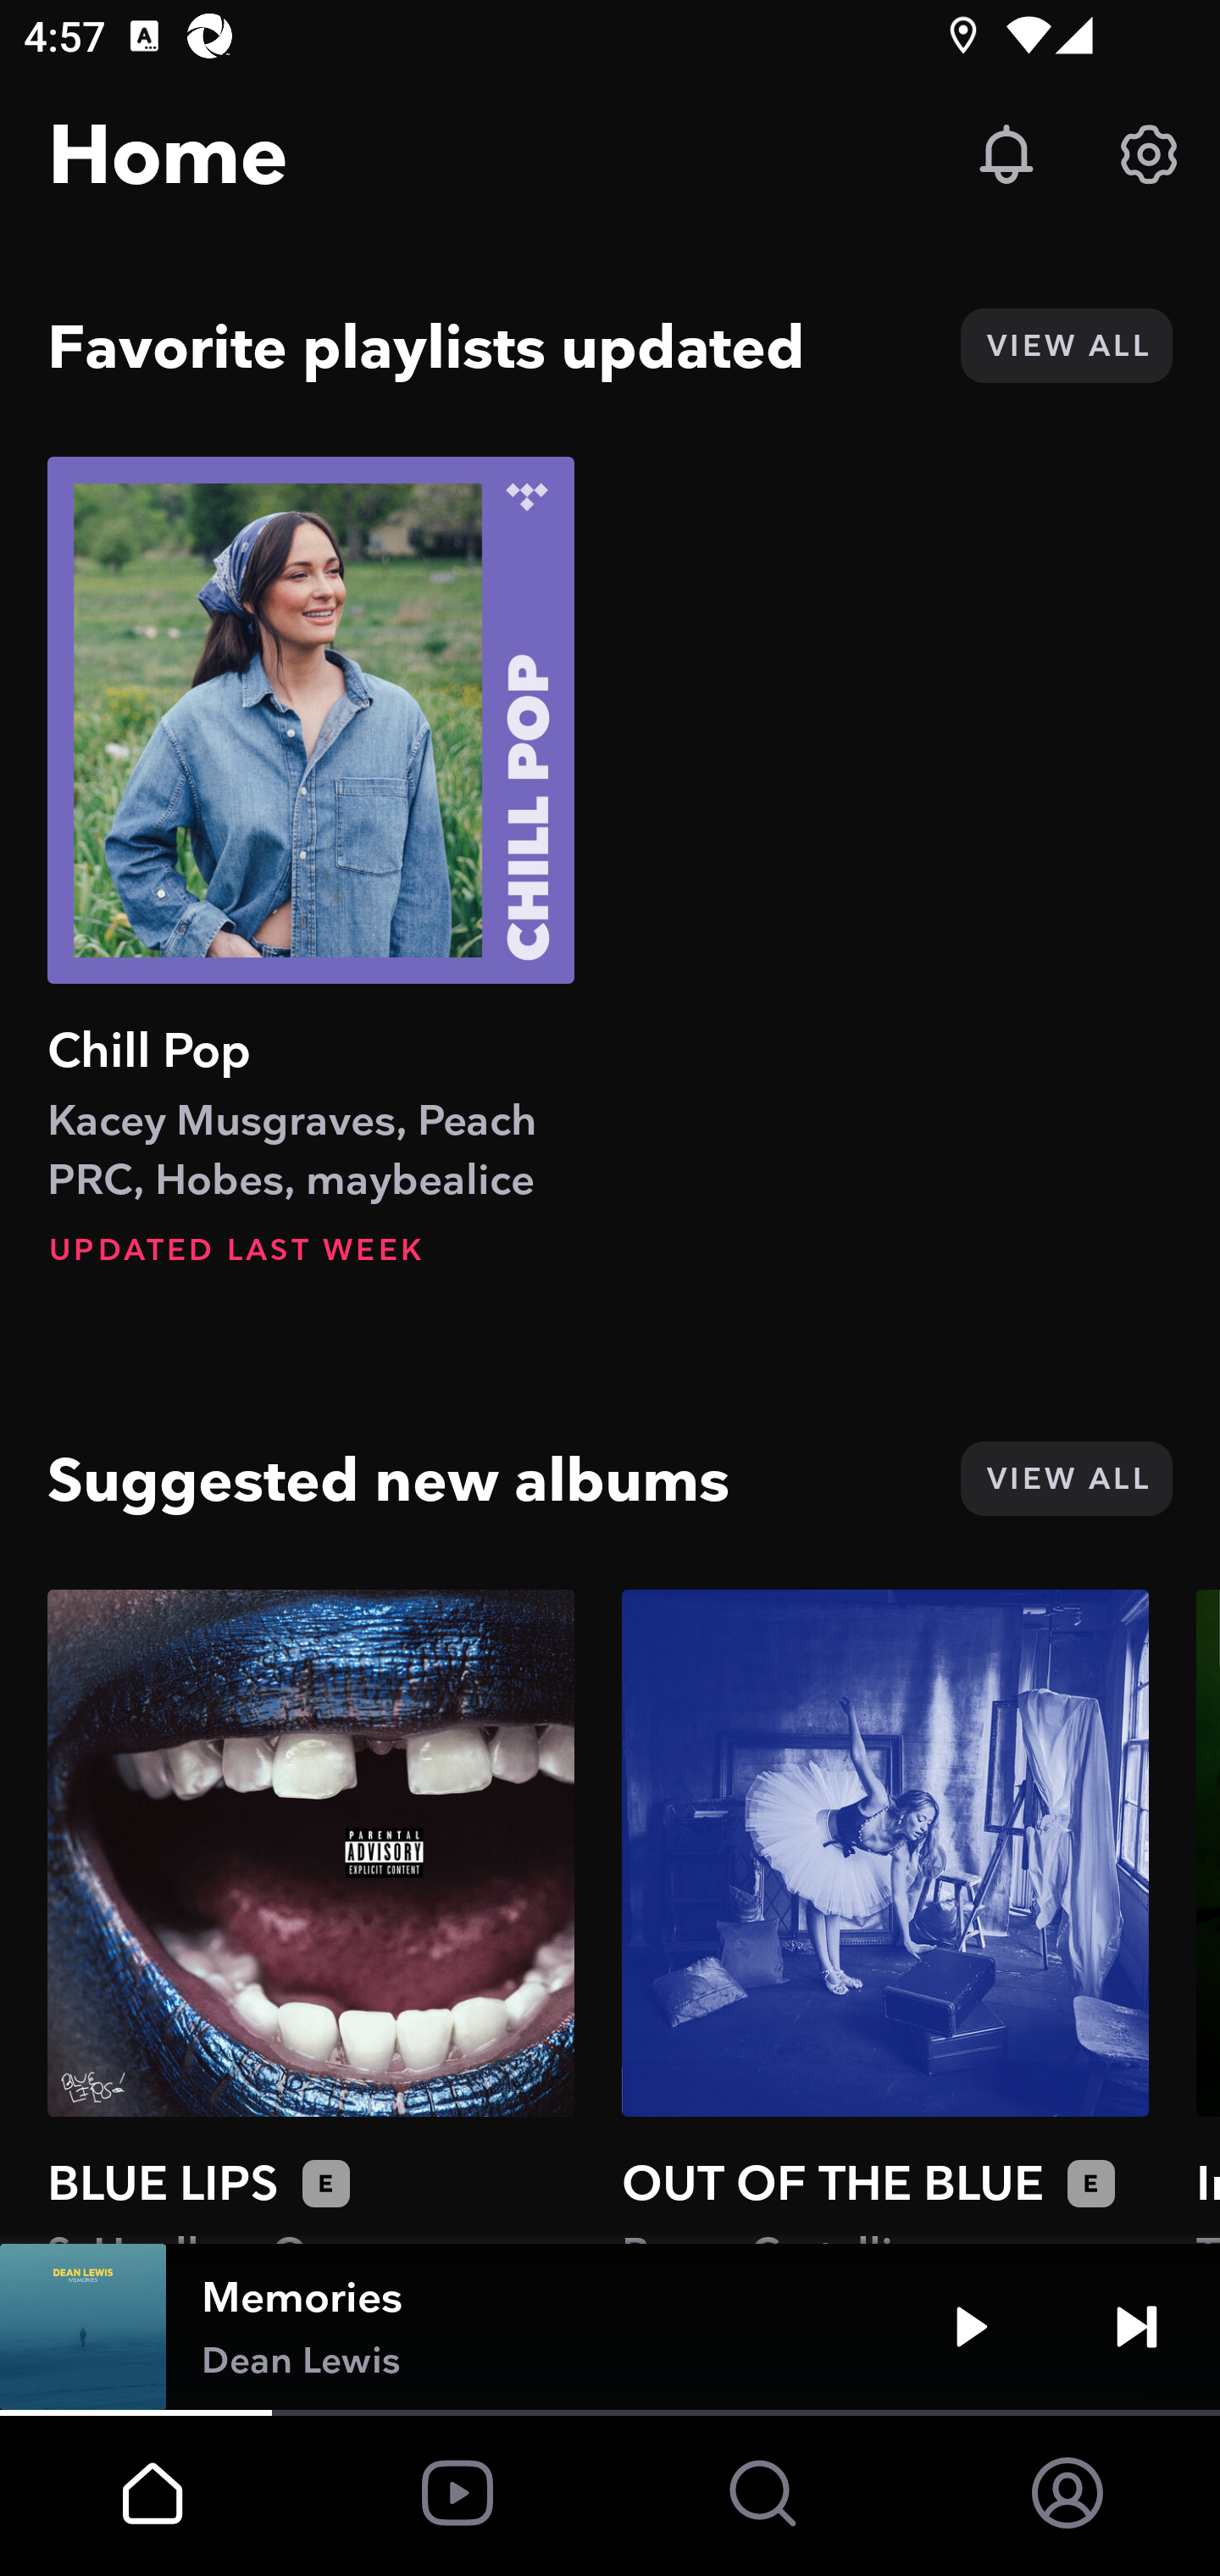  I want to click on BLUE LIPS ScHoolboy Q, so click(311, 1916).